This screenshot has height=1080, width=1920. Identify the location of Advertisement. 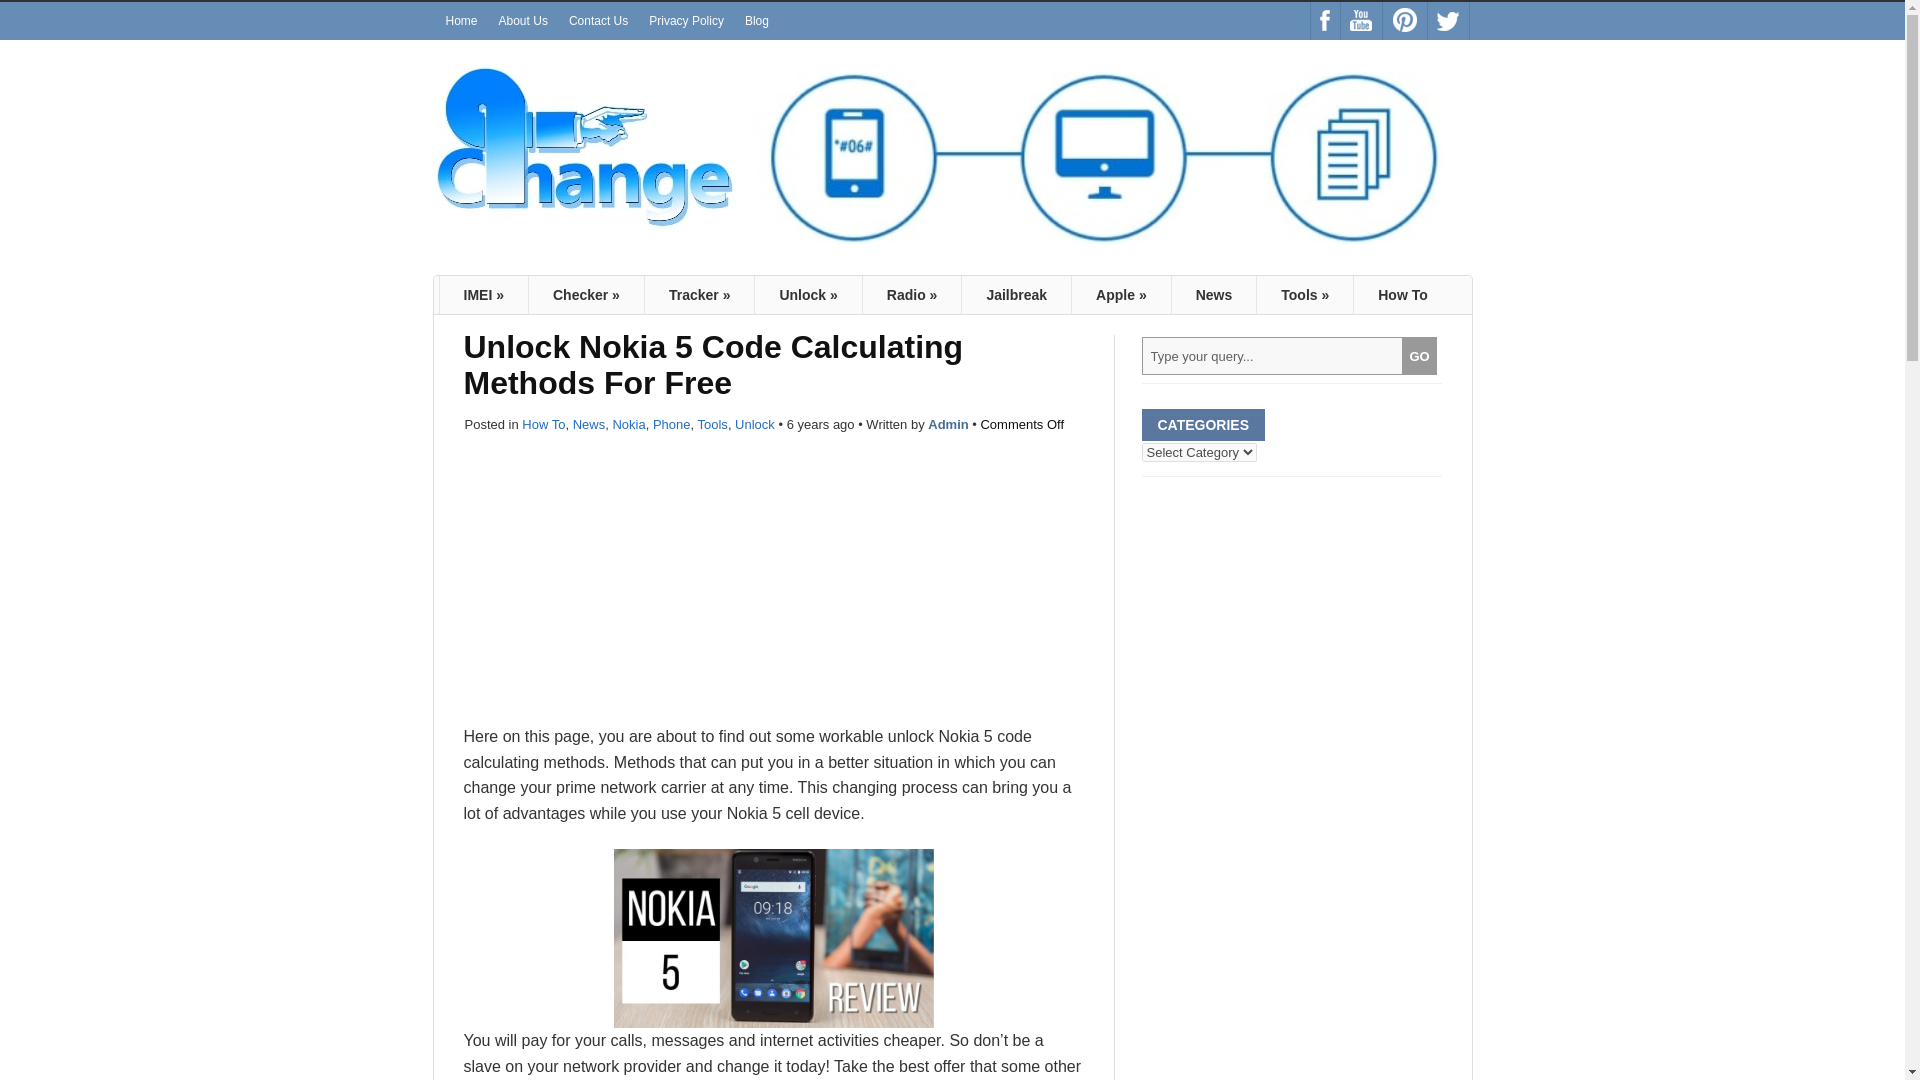
(774, 583).